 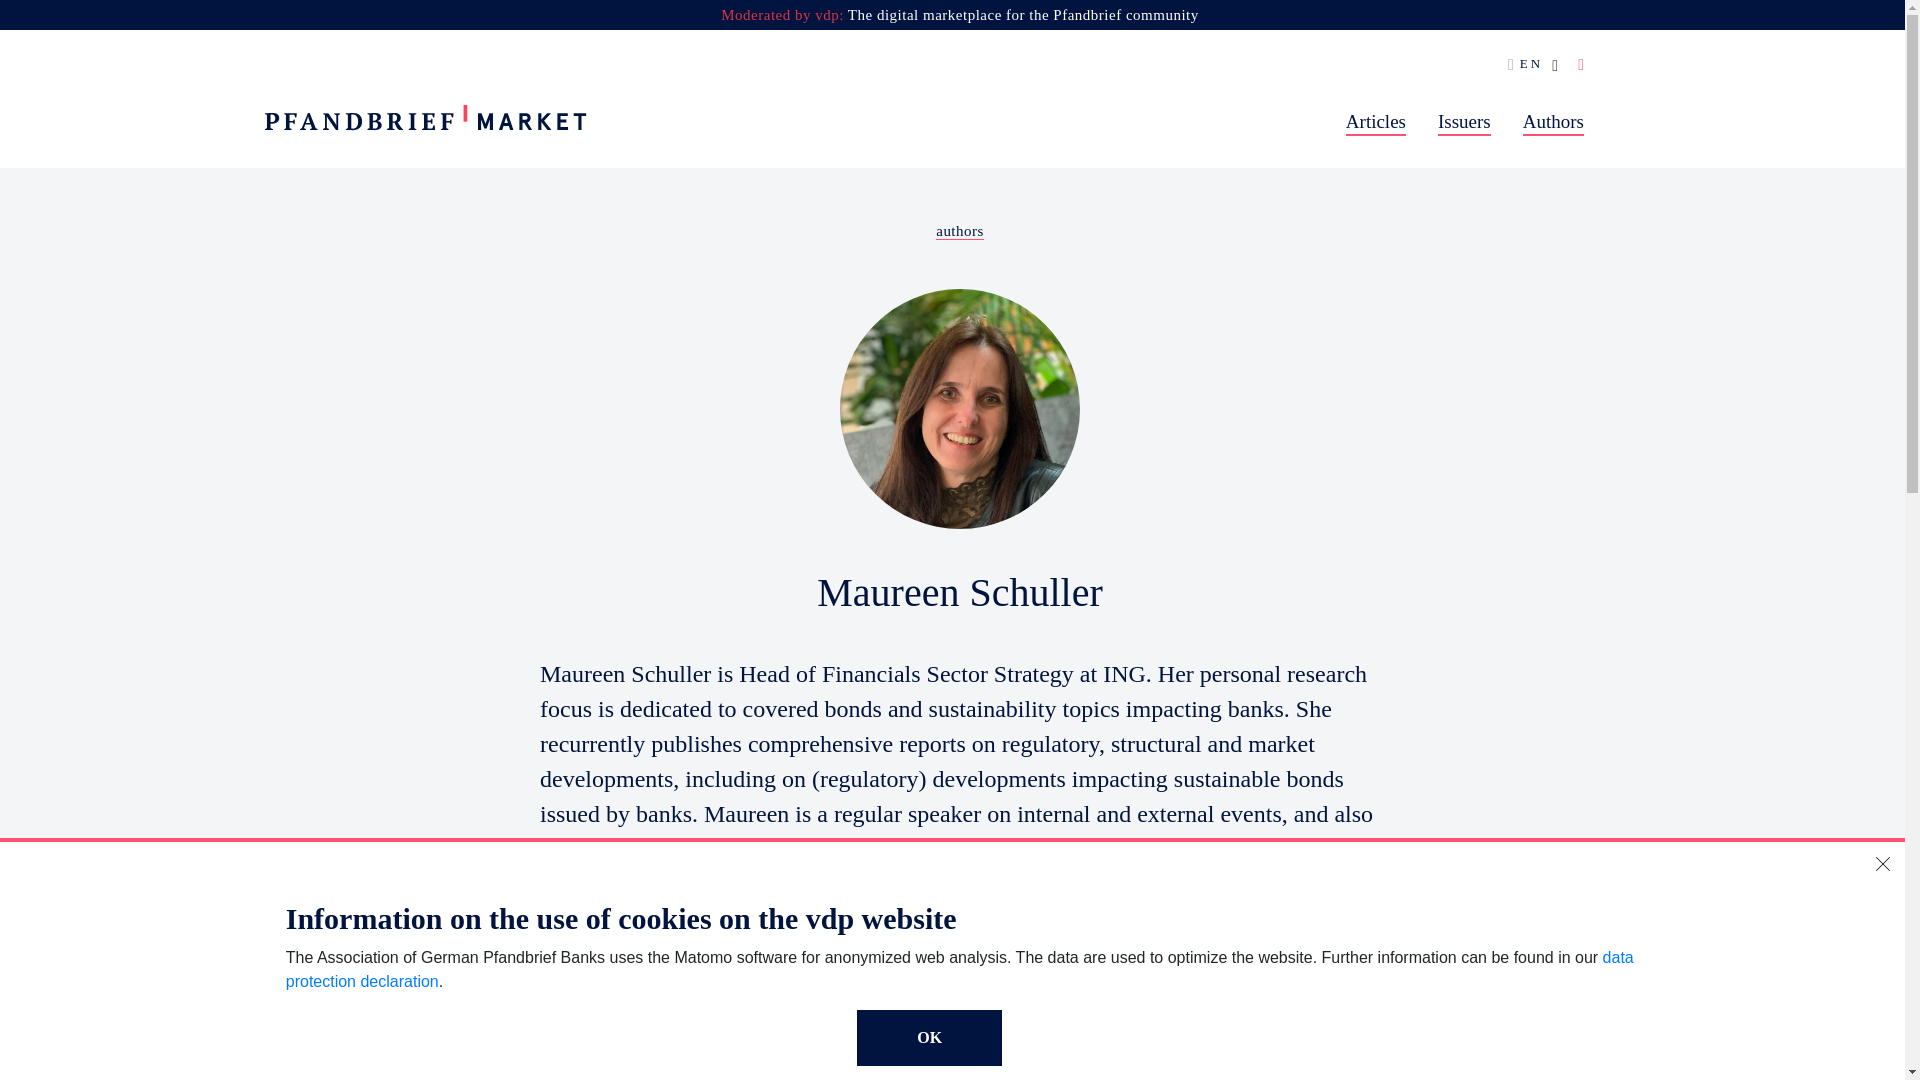 What do you see at coordinates (1375, 124) in the screenshot?
I see `Articles` at bounding box center [1375, 124].